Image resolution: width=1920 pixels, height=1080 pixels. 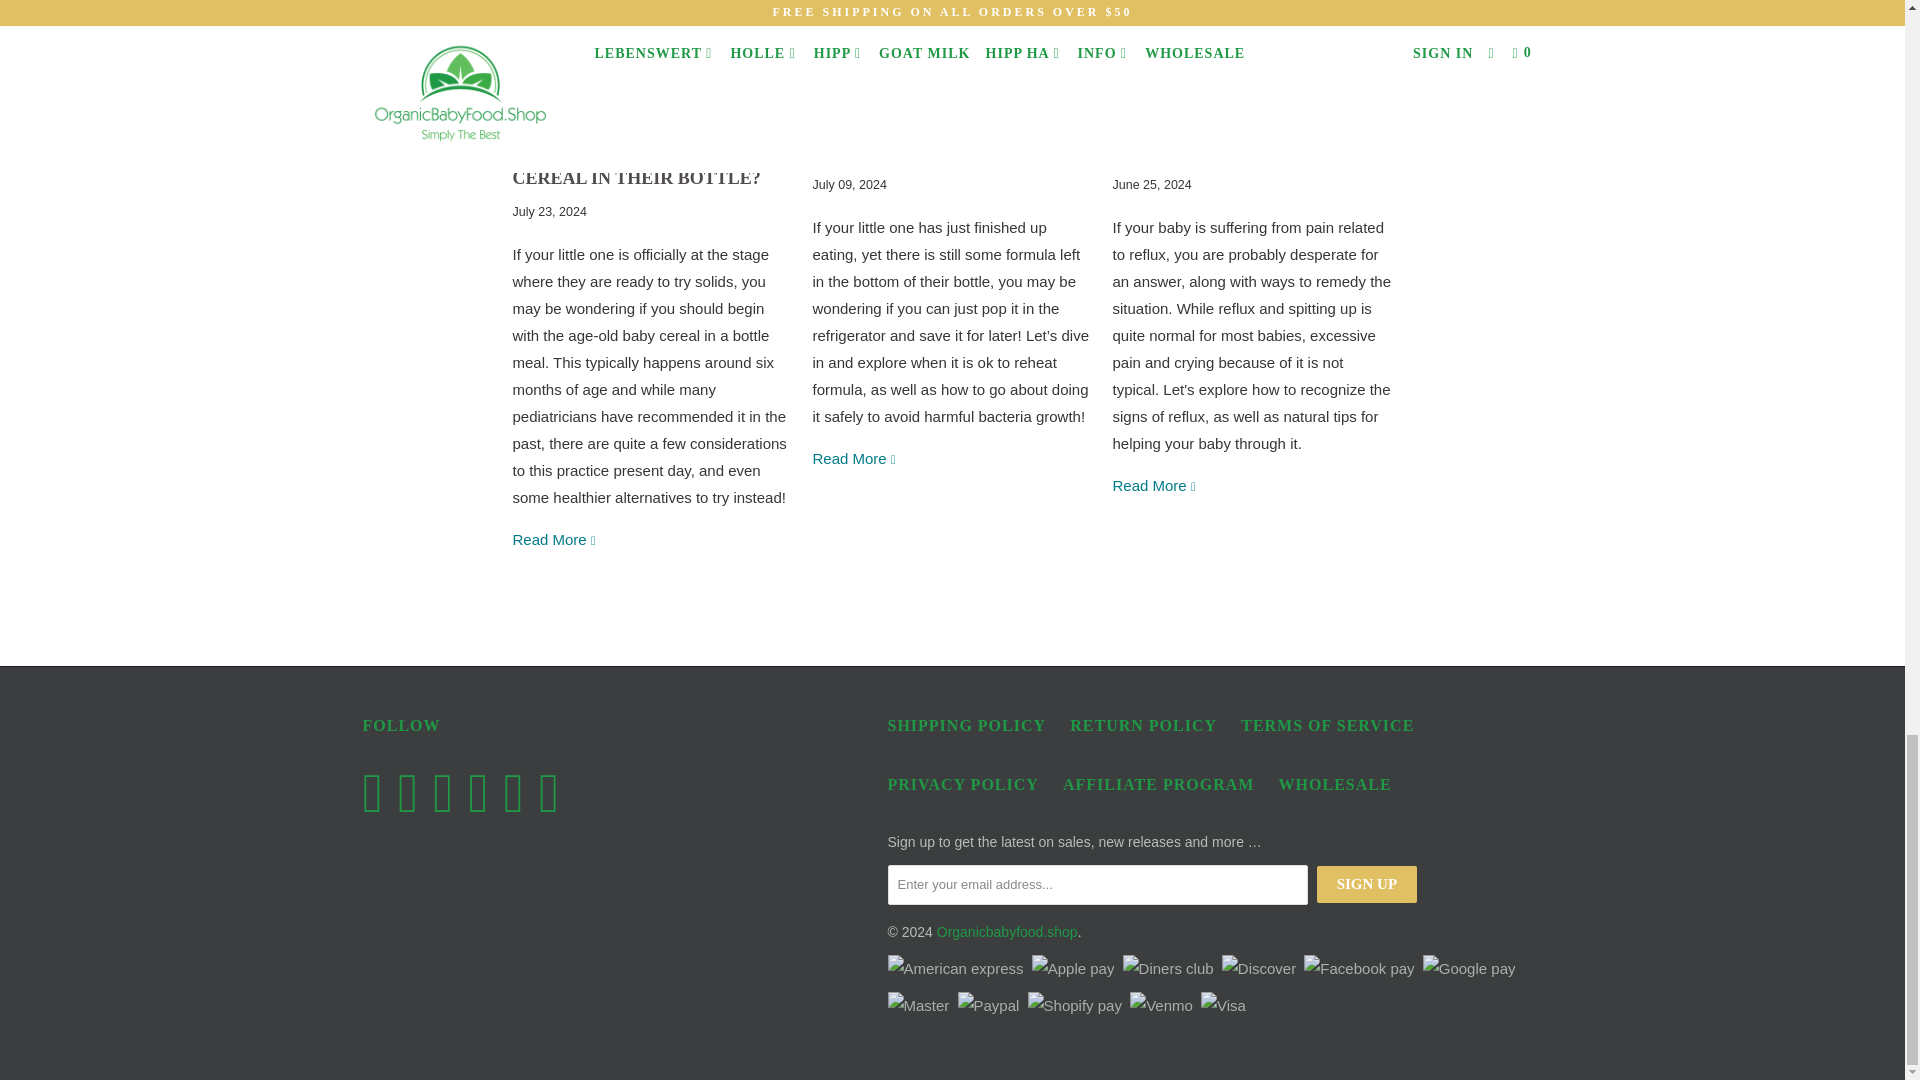 I want to click on Should Your Baby Try Cereal in Their Bottle?, so click(x=636, y=164).